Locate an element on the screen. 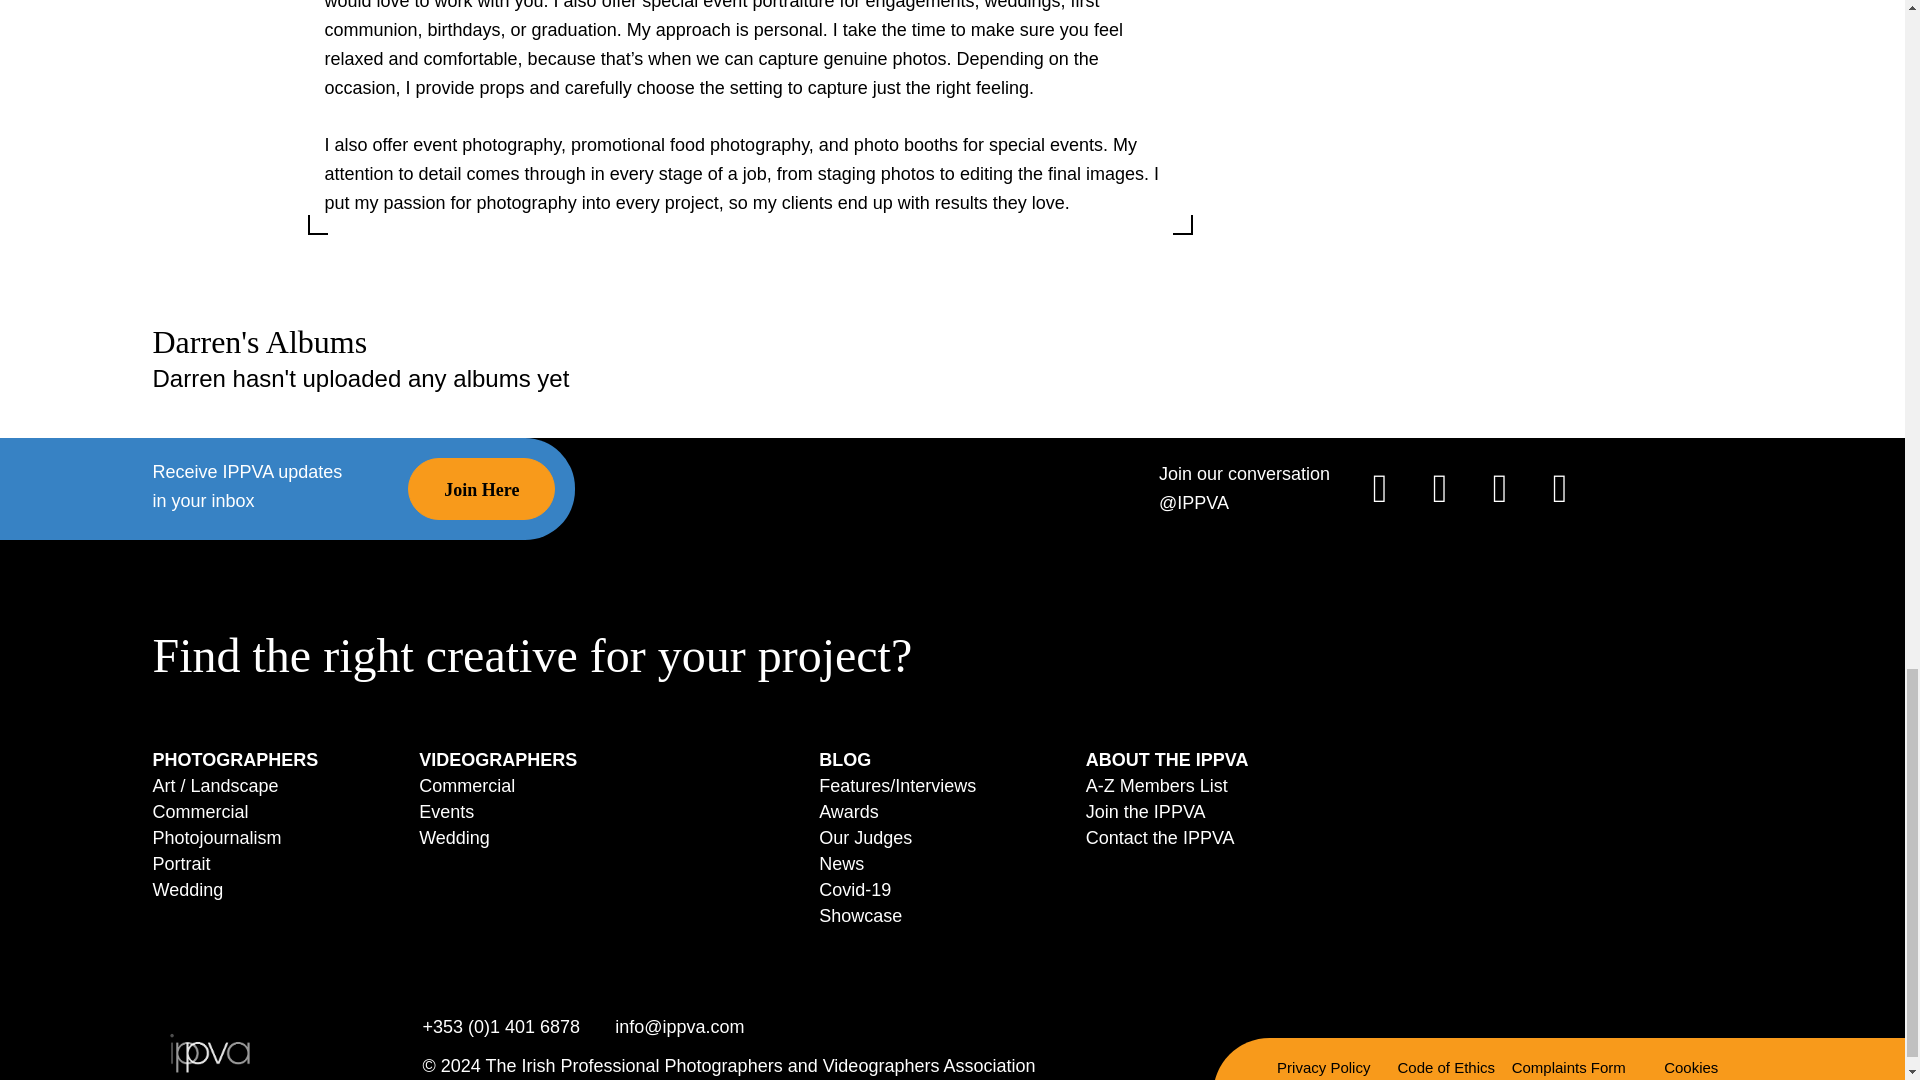 Image resolution: width=1920 pixels, height=1080 pixels. Join Here is located at coordinates (480, 488).